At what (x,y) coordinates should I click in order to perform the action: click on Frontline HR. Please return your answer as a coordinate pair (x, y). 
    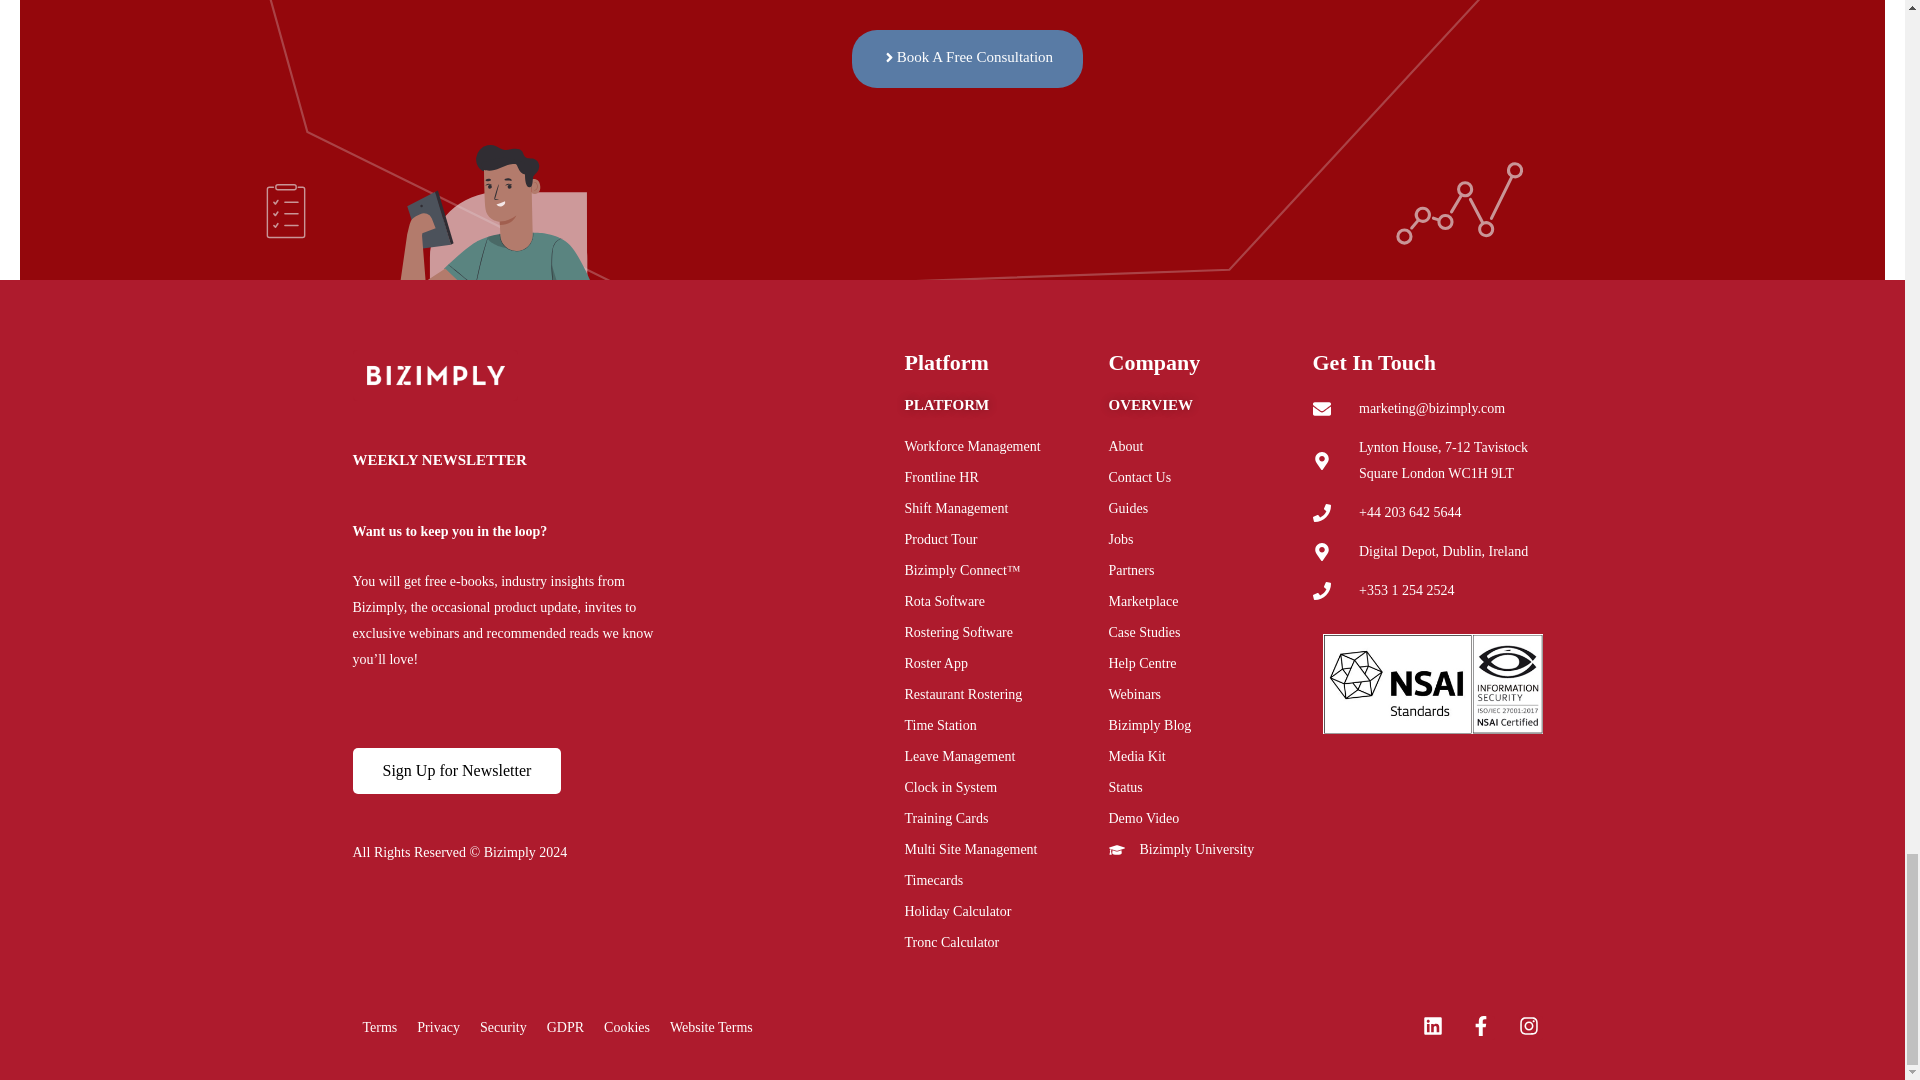
    Looking at the image, I should click on (1006, 478).